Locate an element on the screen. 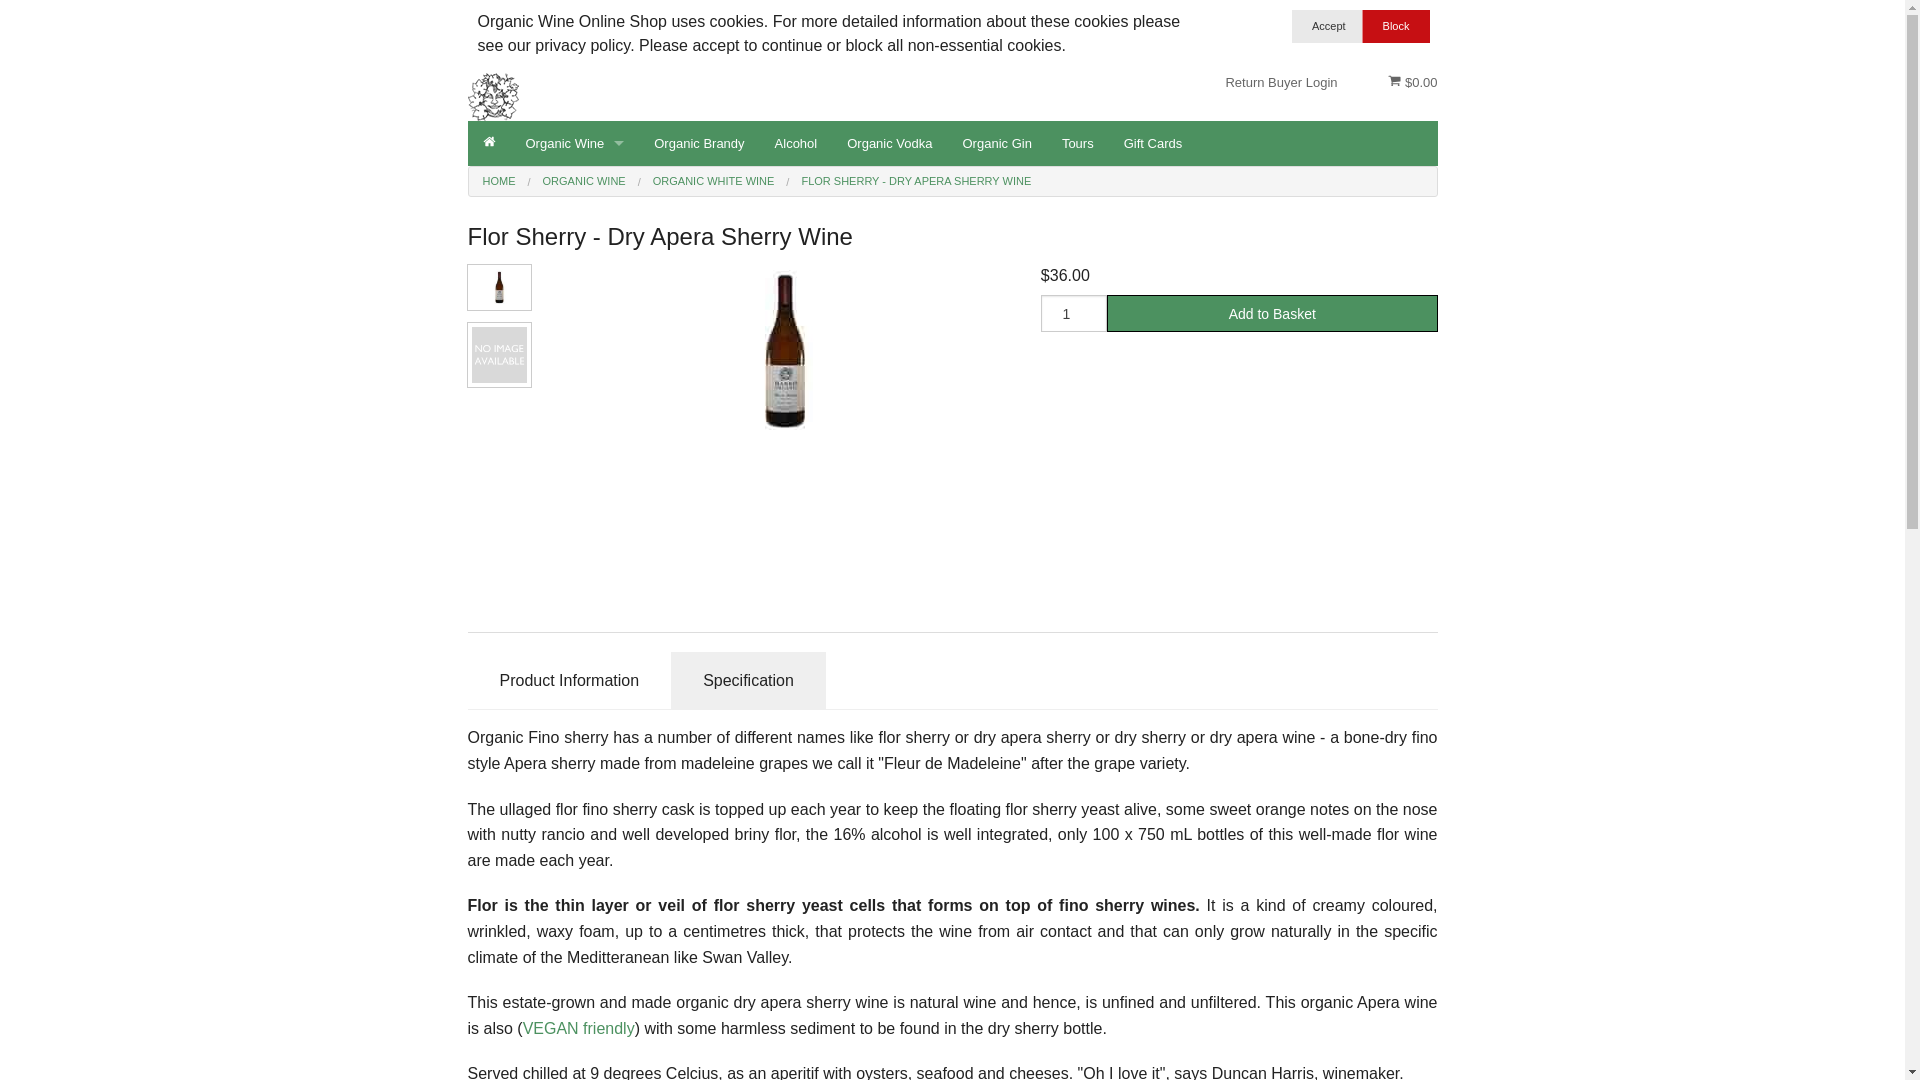 This screenshot has width=1920, height=1080. Product Information is located at coordinates (570, 681).